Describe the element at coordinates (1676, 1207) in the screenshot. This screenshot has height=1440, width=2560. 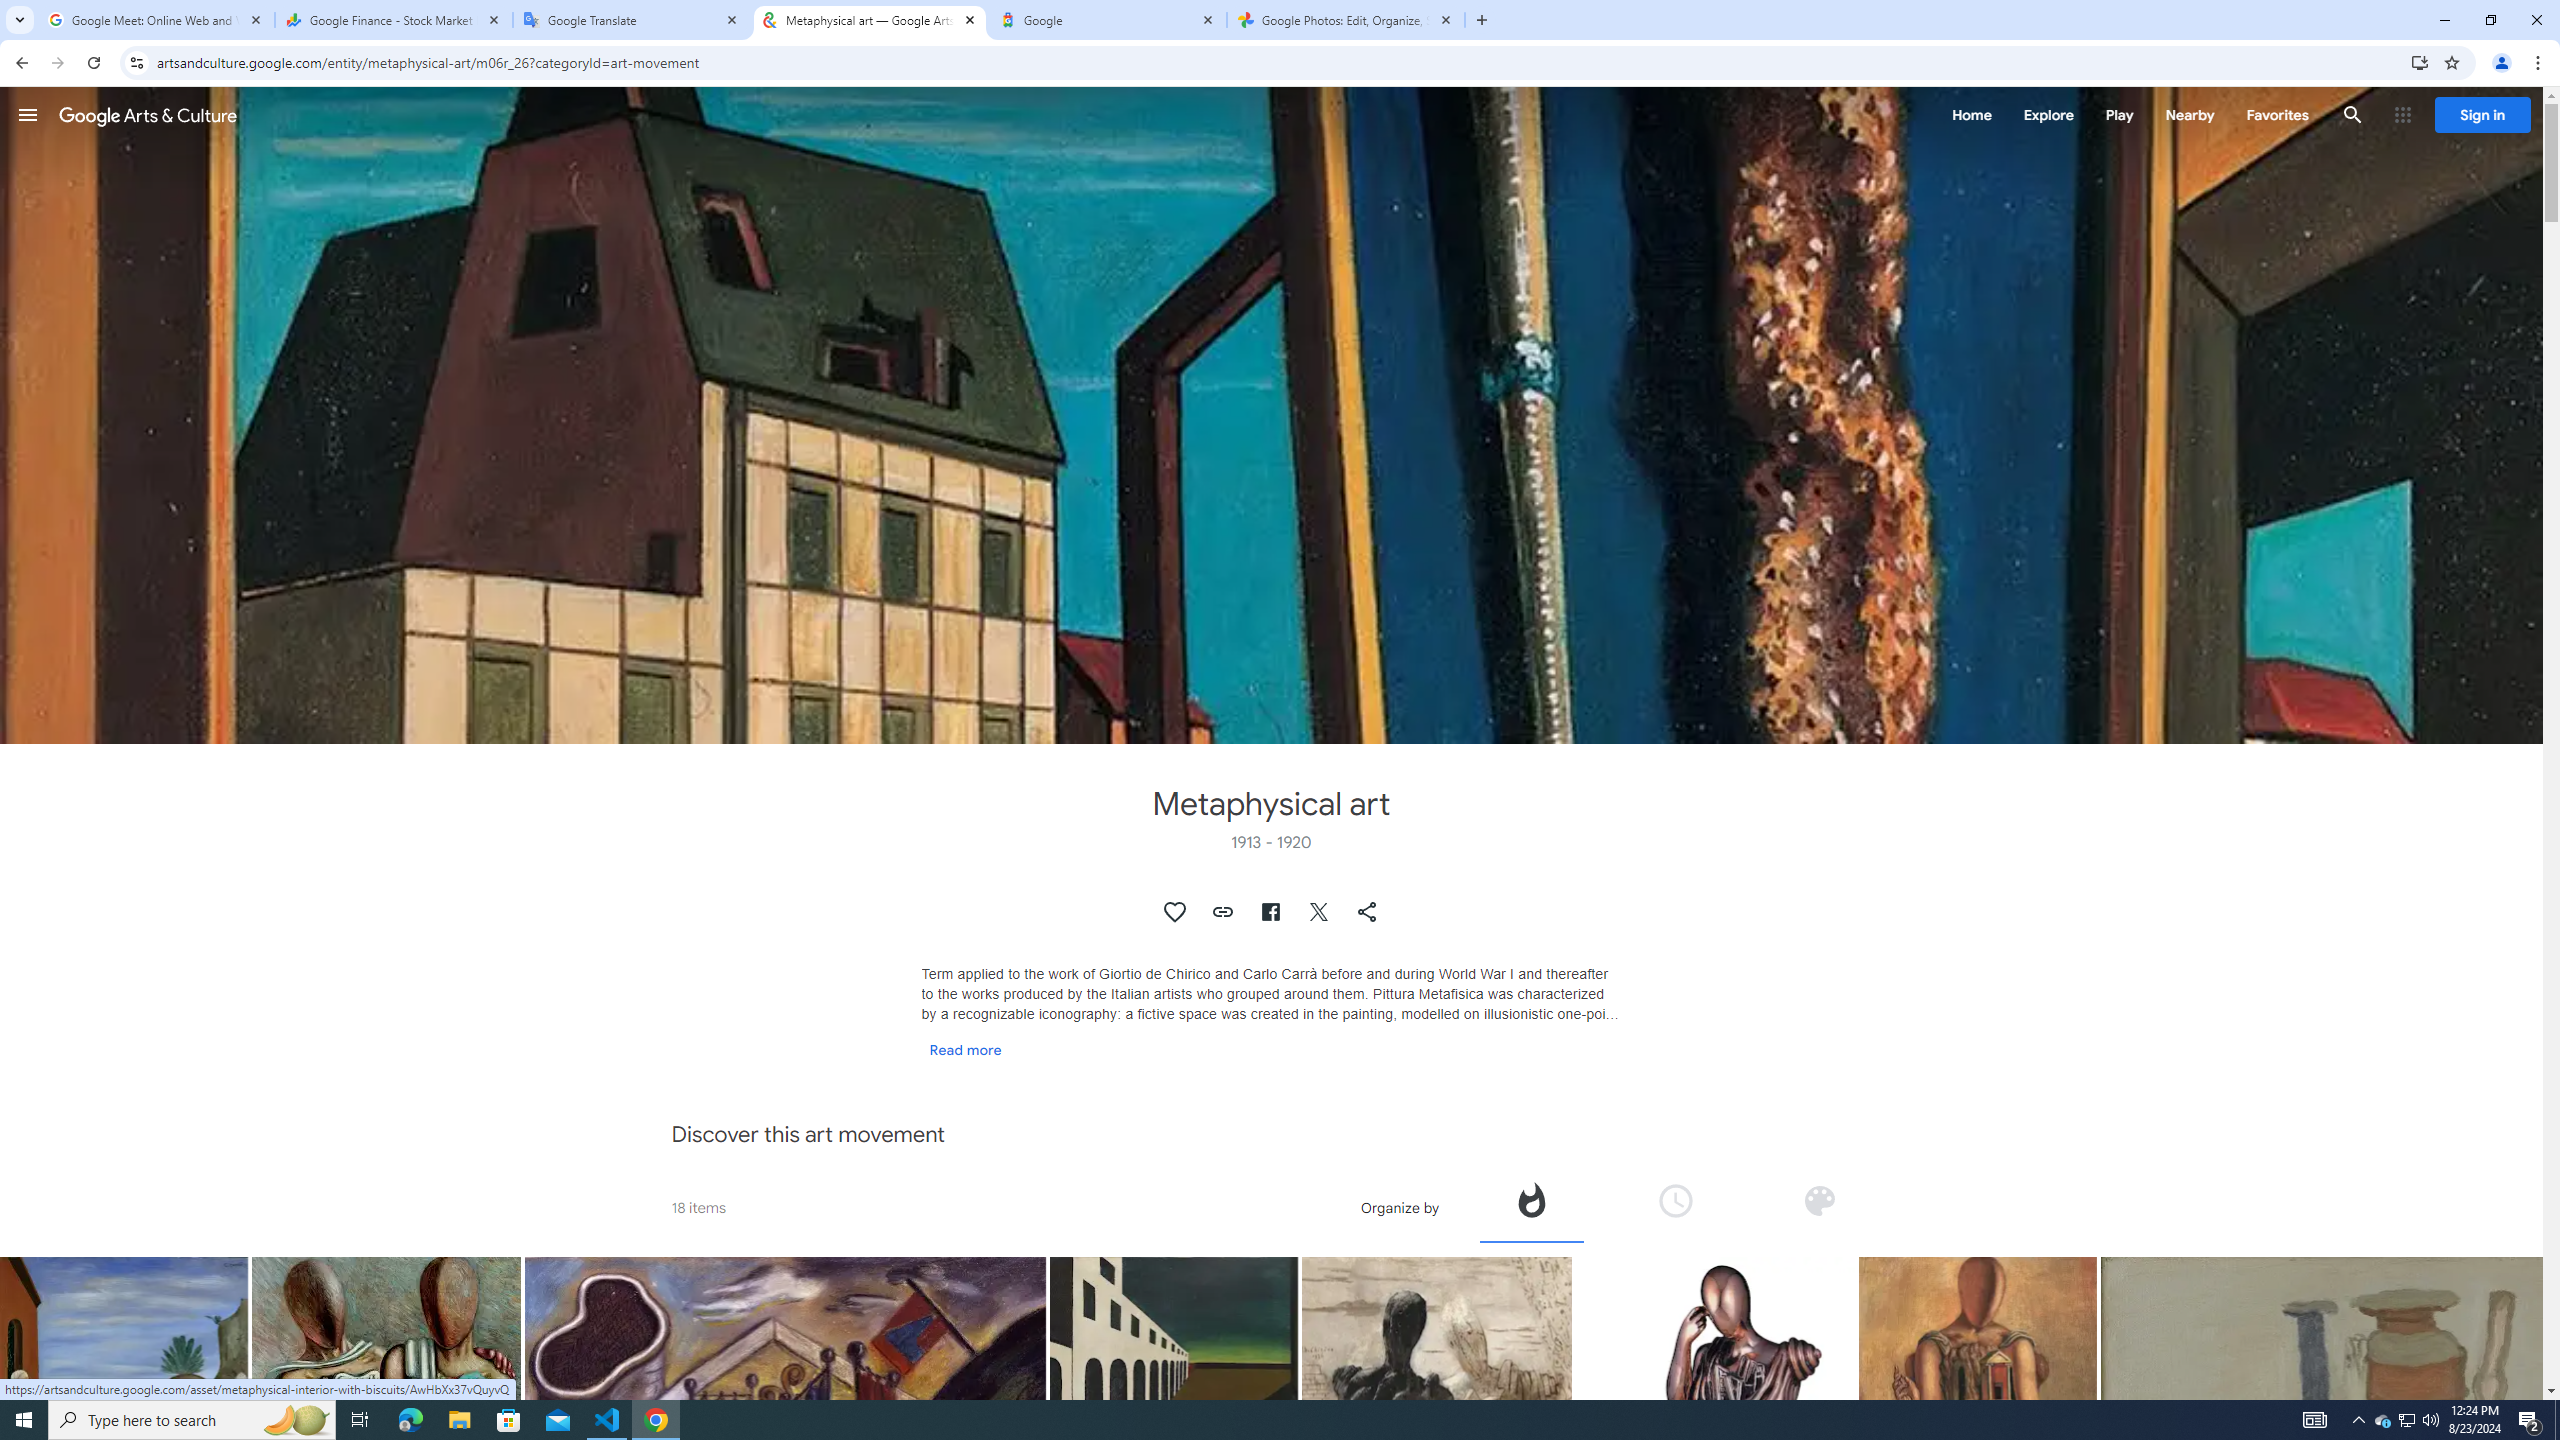
I see `Organize by time` at that location.